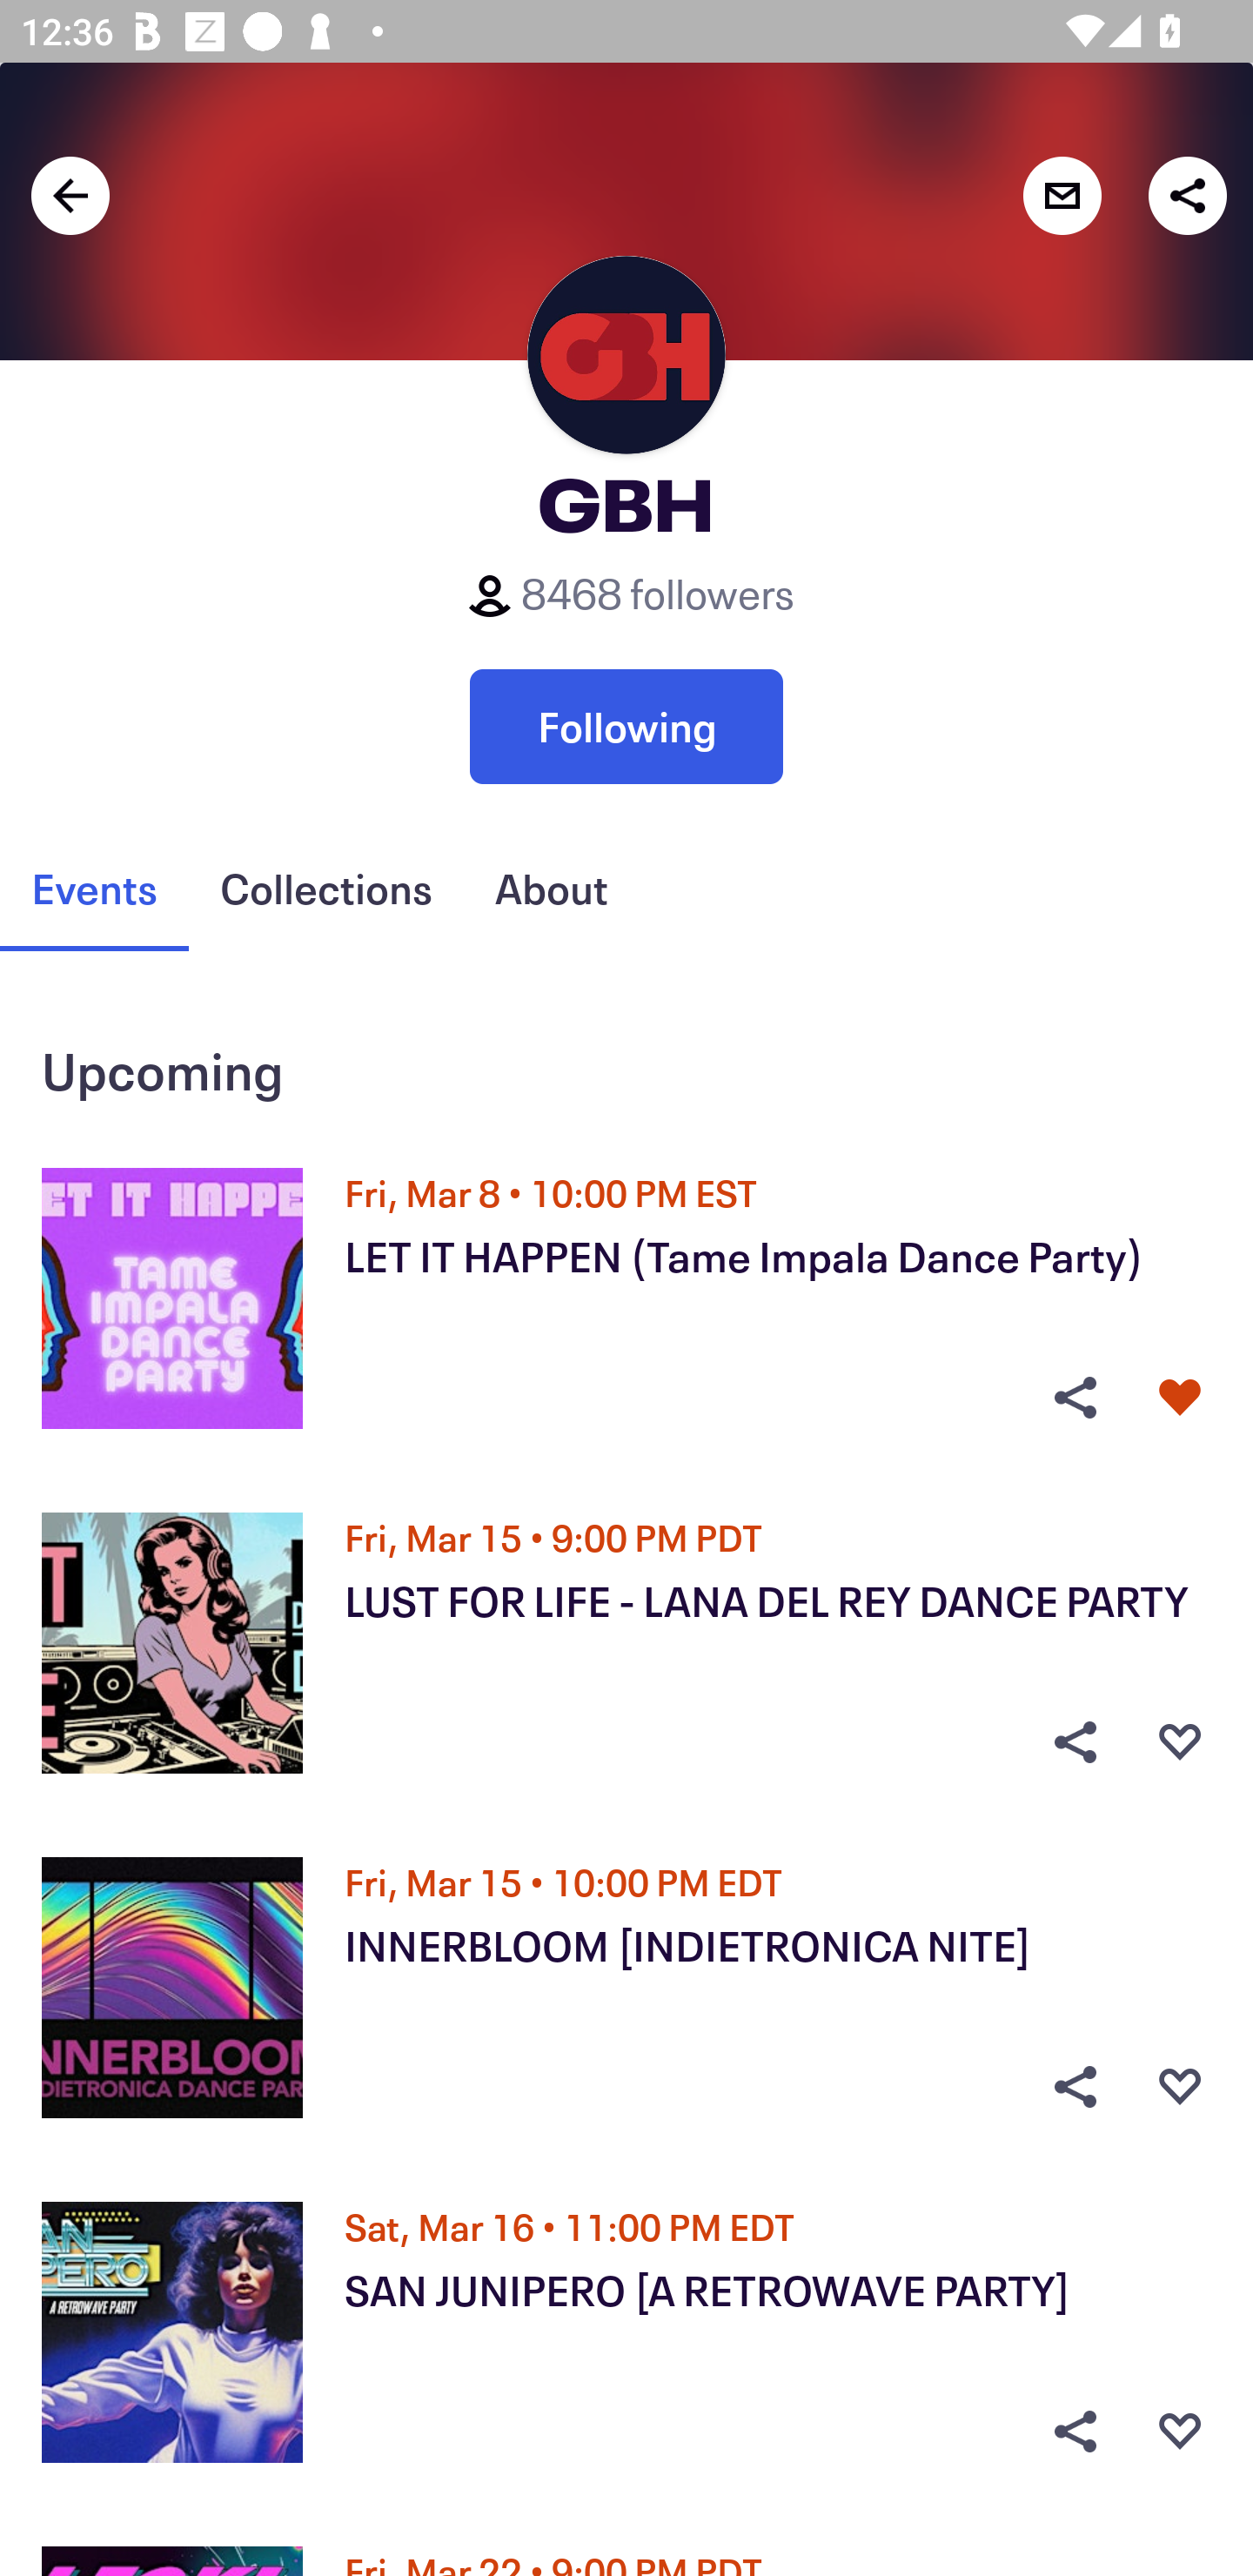 The height and width of the screenshot is (2576, 1253). I want to click on Share Event, so click(1075, 1742).